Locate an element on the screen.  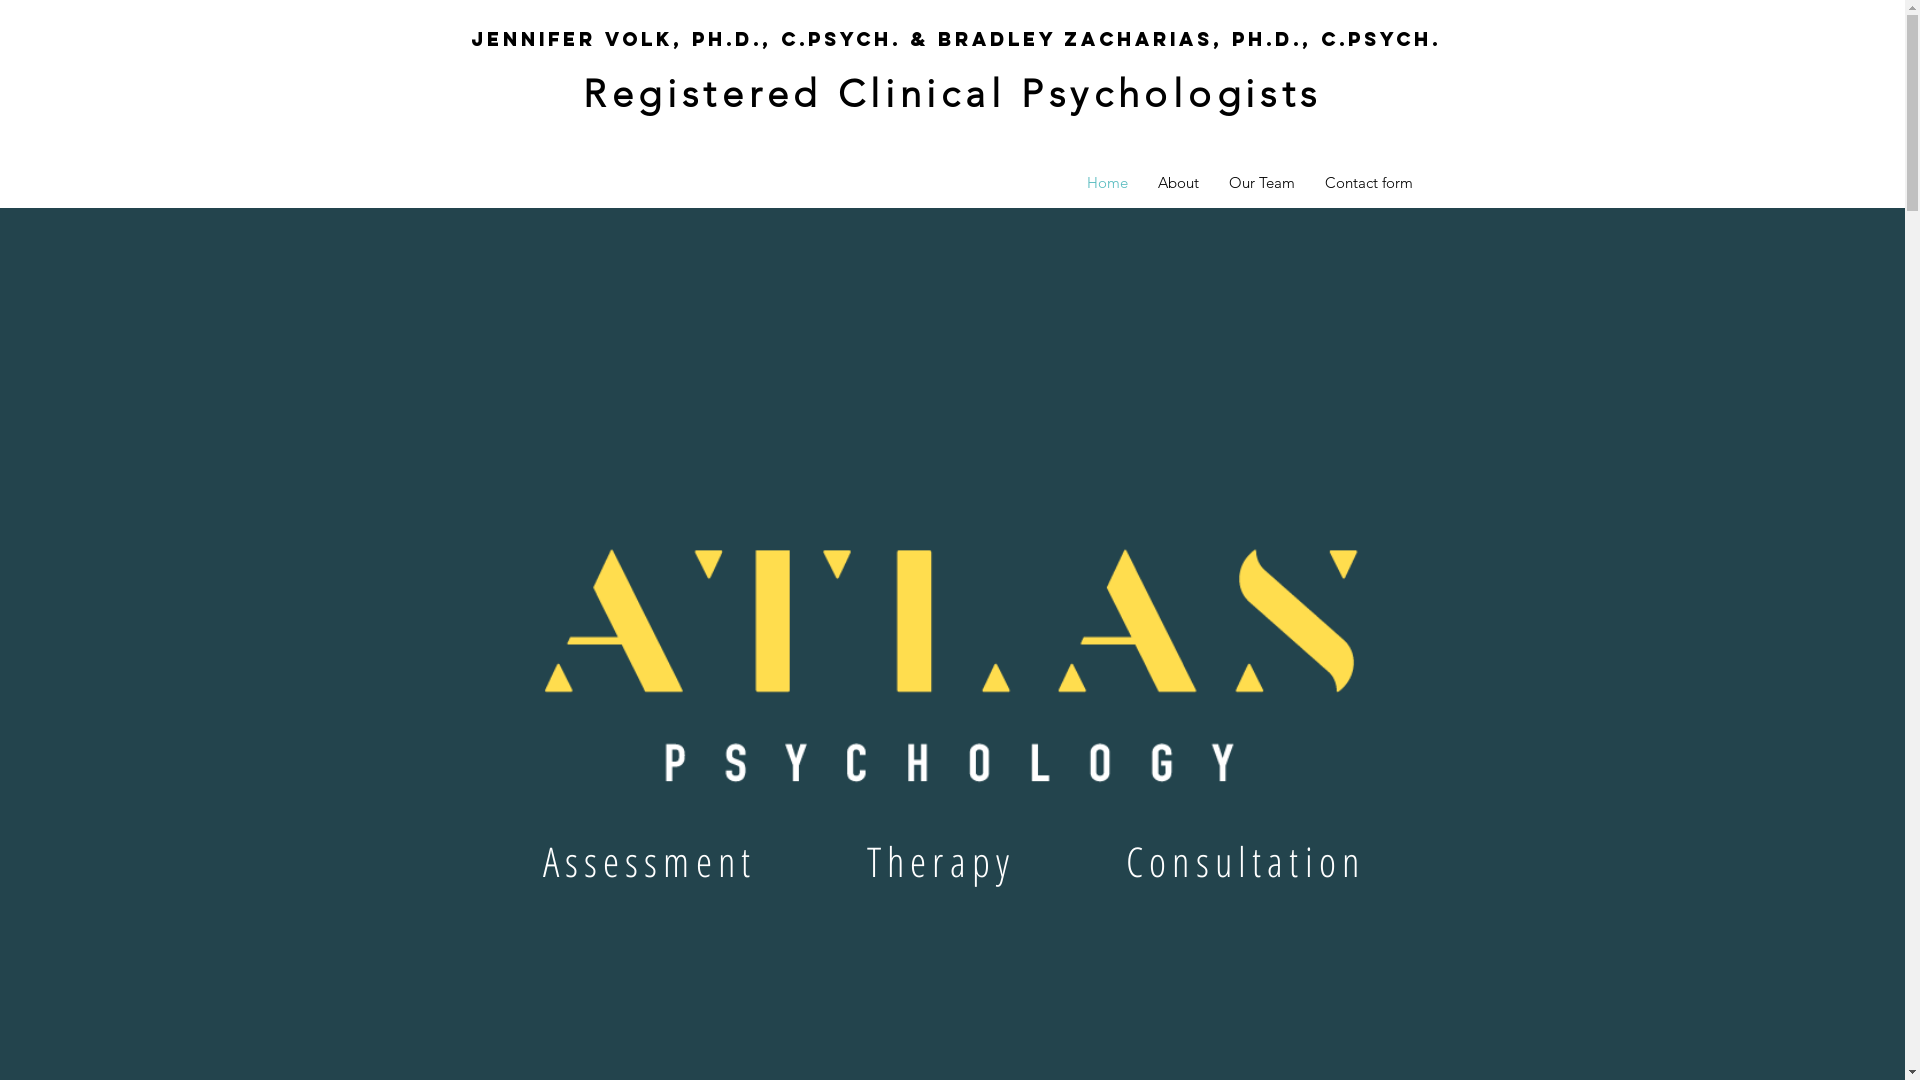
Home is located at coordinates (1108, 183).